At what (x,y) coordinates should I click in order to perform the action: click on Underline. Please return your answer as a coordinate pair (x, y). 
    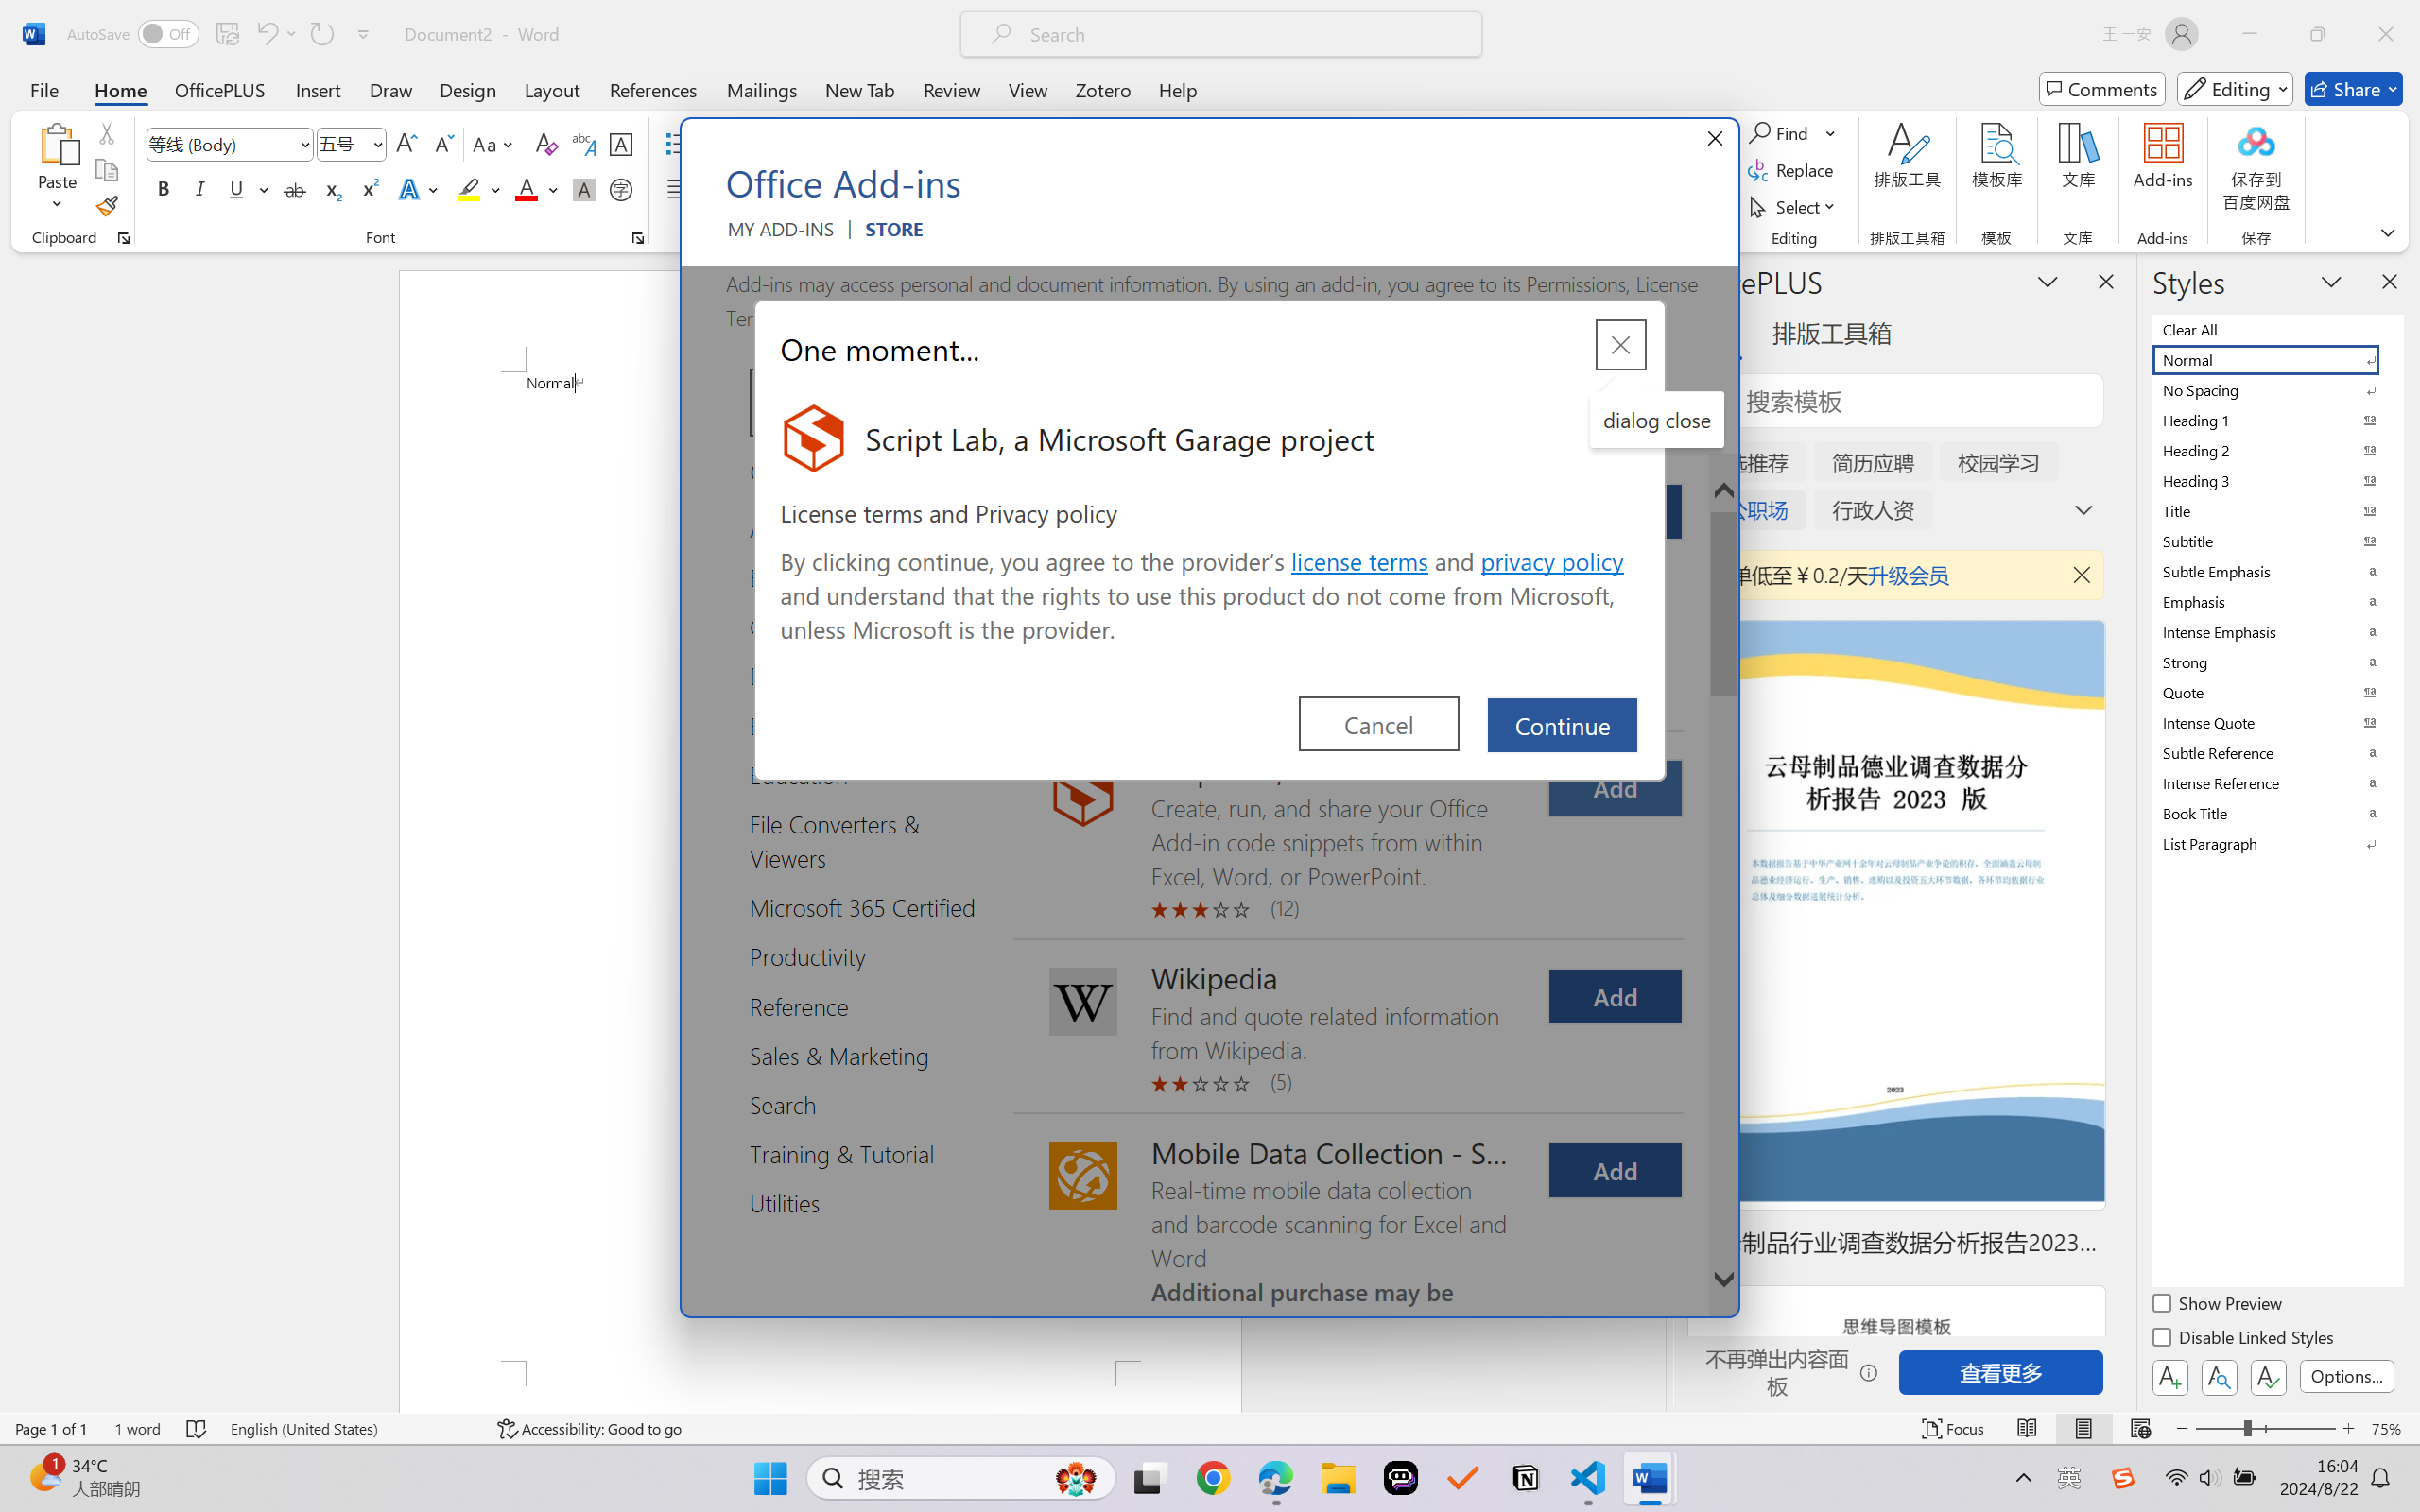
    Looking at the image, I should click on (248, 189).